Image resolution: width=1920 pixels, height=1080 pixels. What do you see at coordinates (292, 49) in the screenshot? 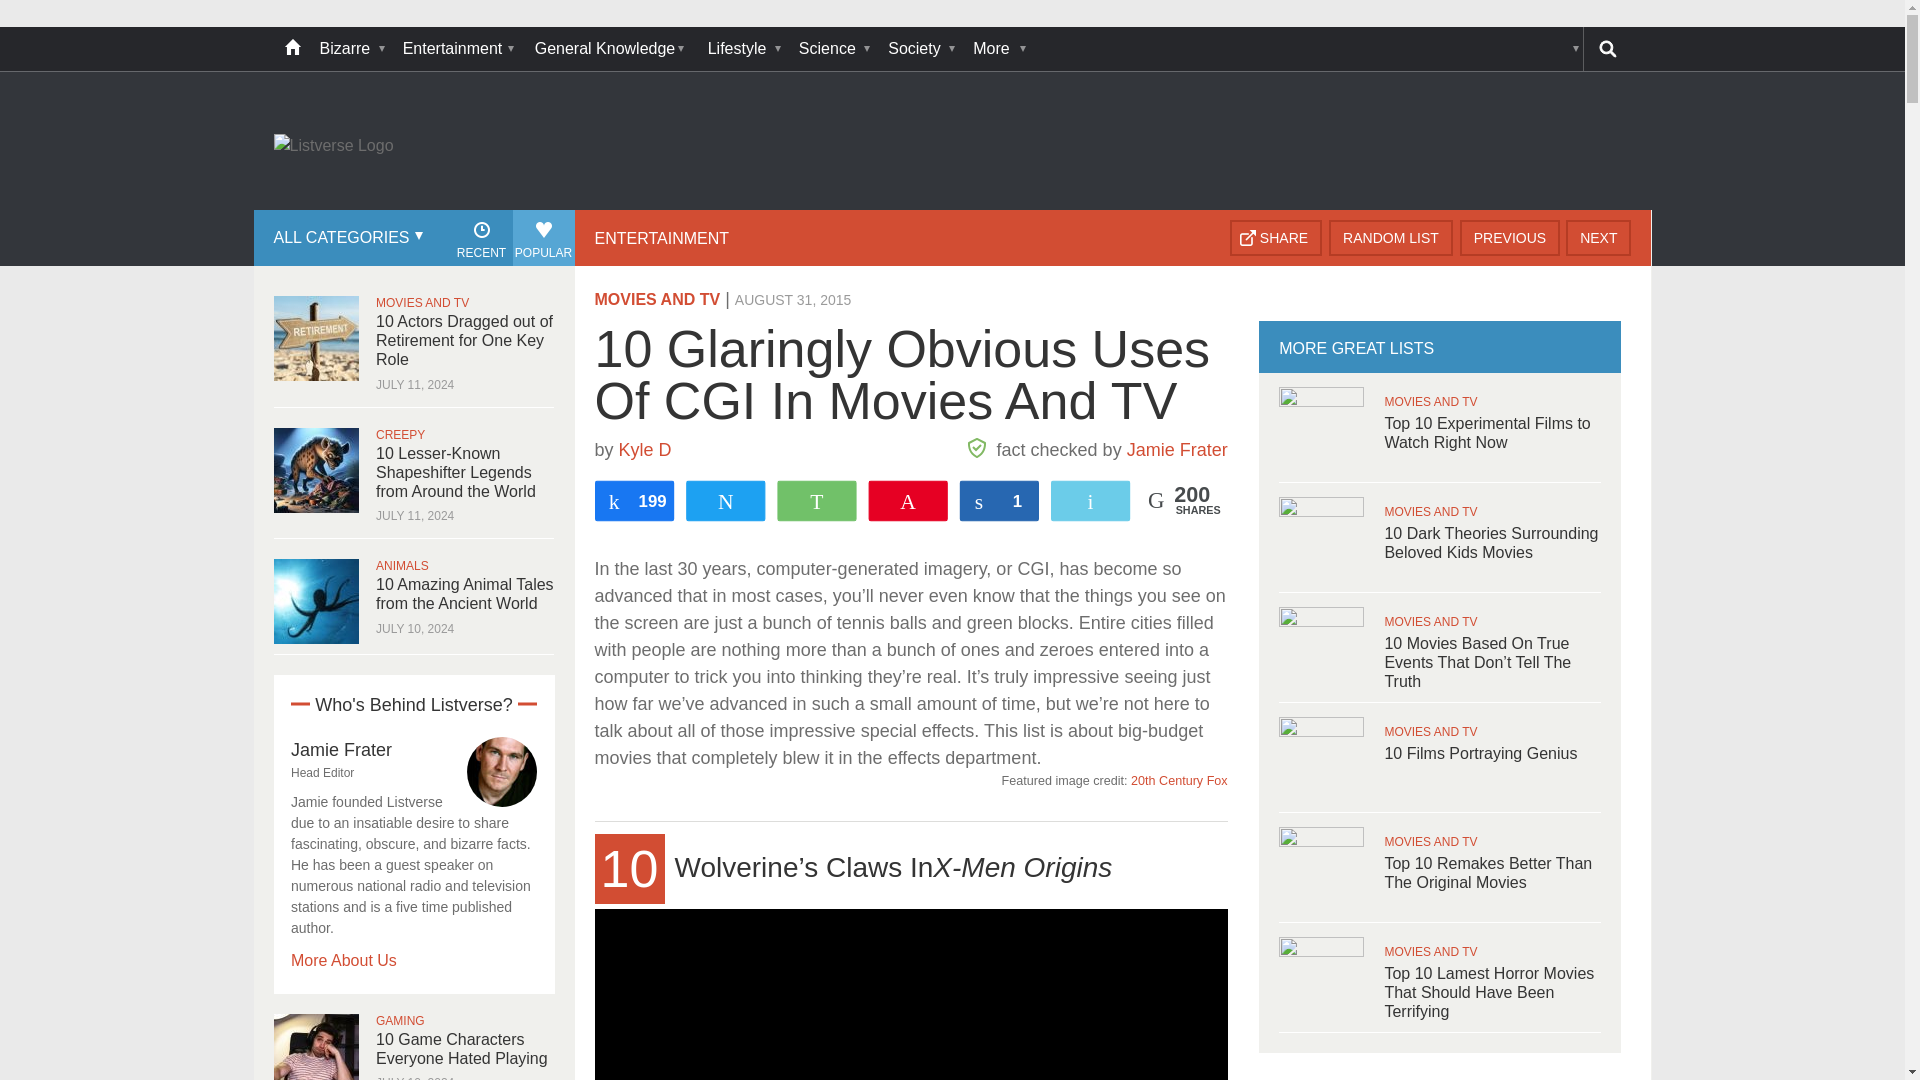
I see `Go Home` at bounding box center [292, 49].